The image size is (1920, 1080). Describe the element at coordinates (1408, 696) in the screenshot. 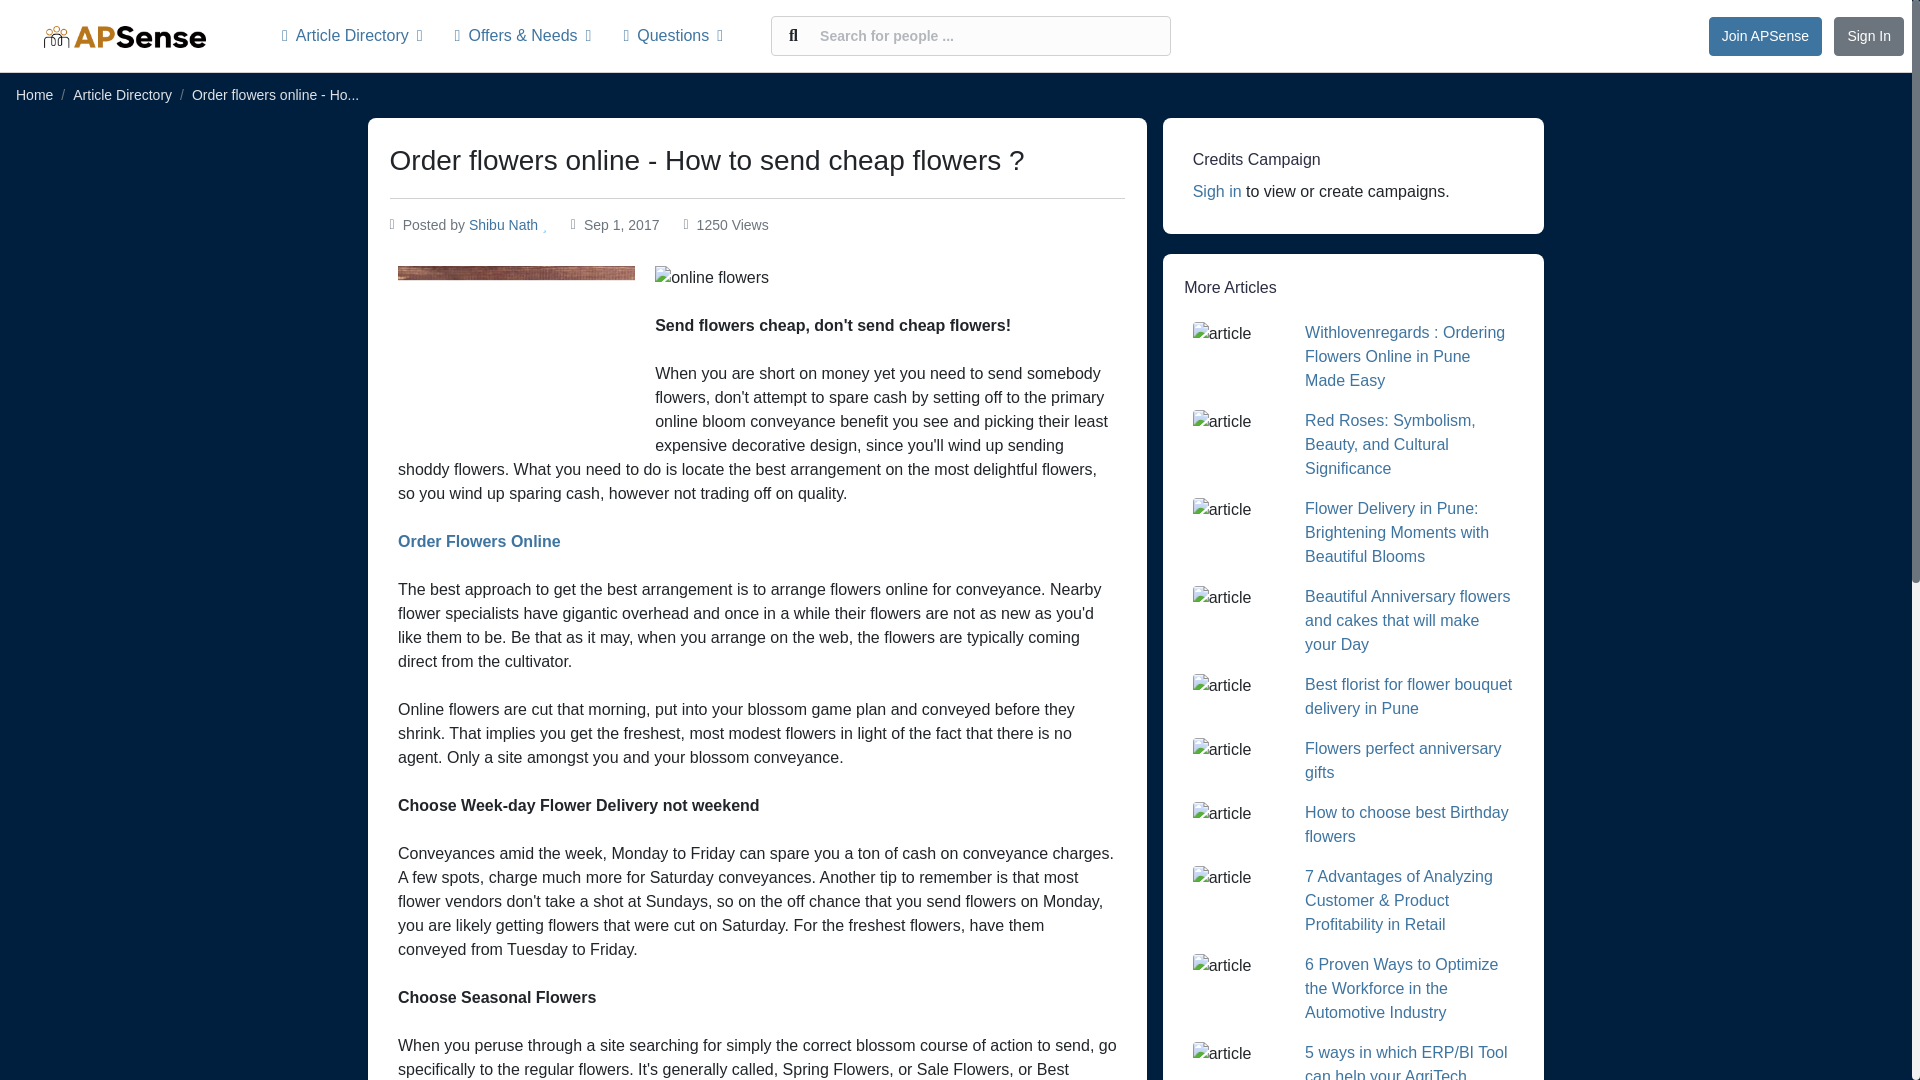

I see `Best florist for flower bouquet delivery in Pune` at that location.